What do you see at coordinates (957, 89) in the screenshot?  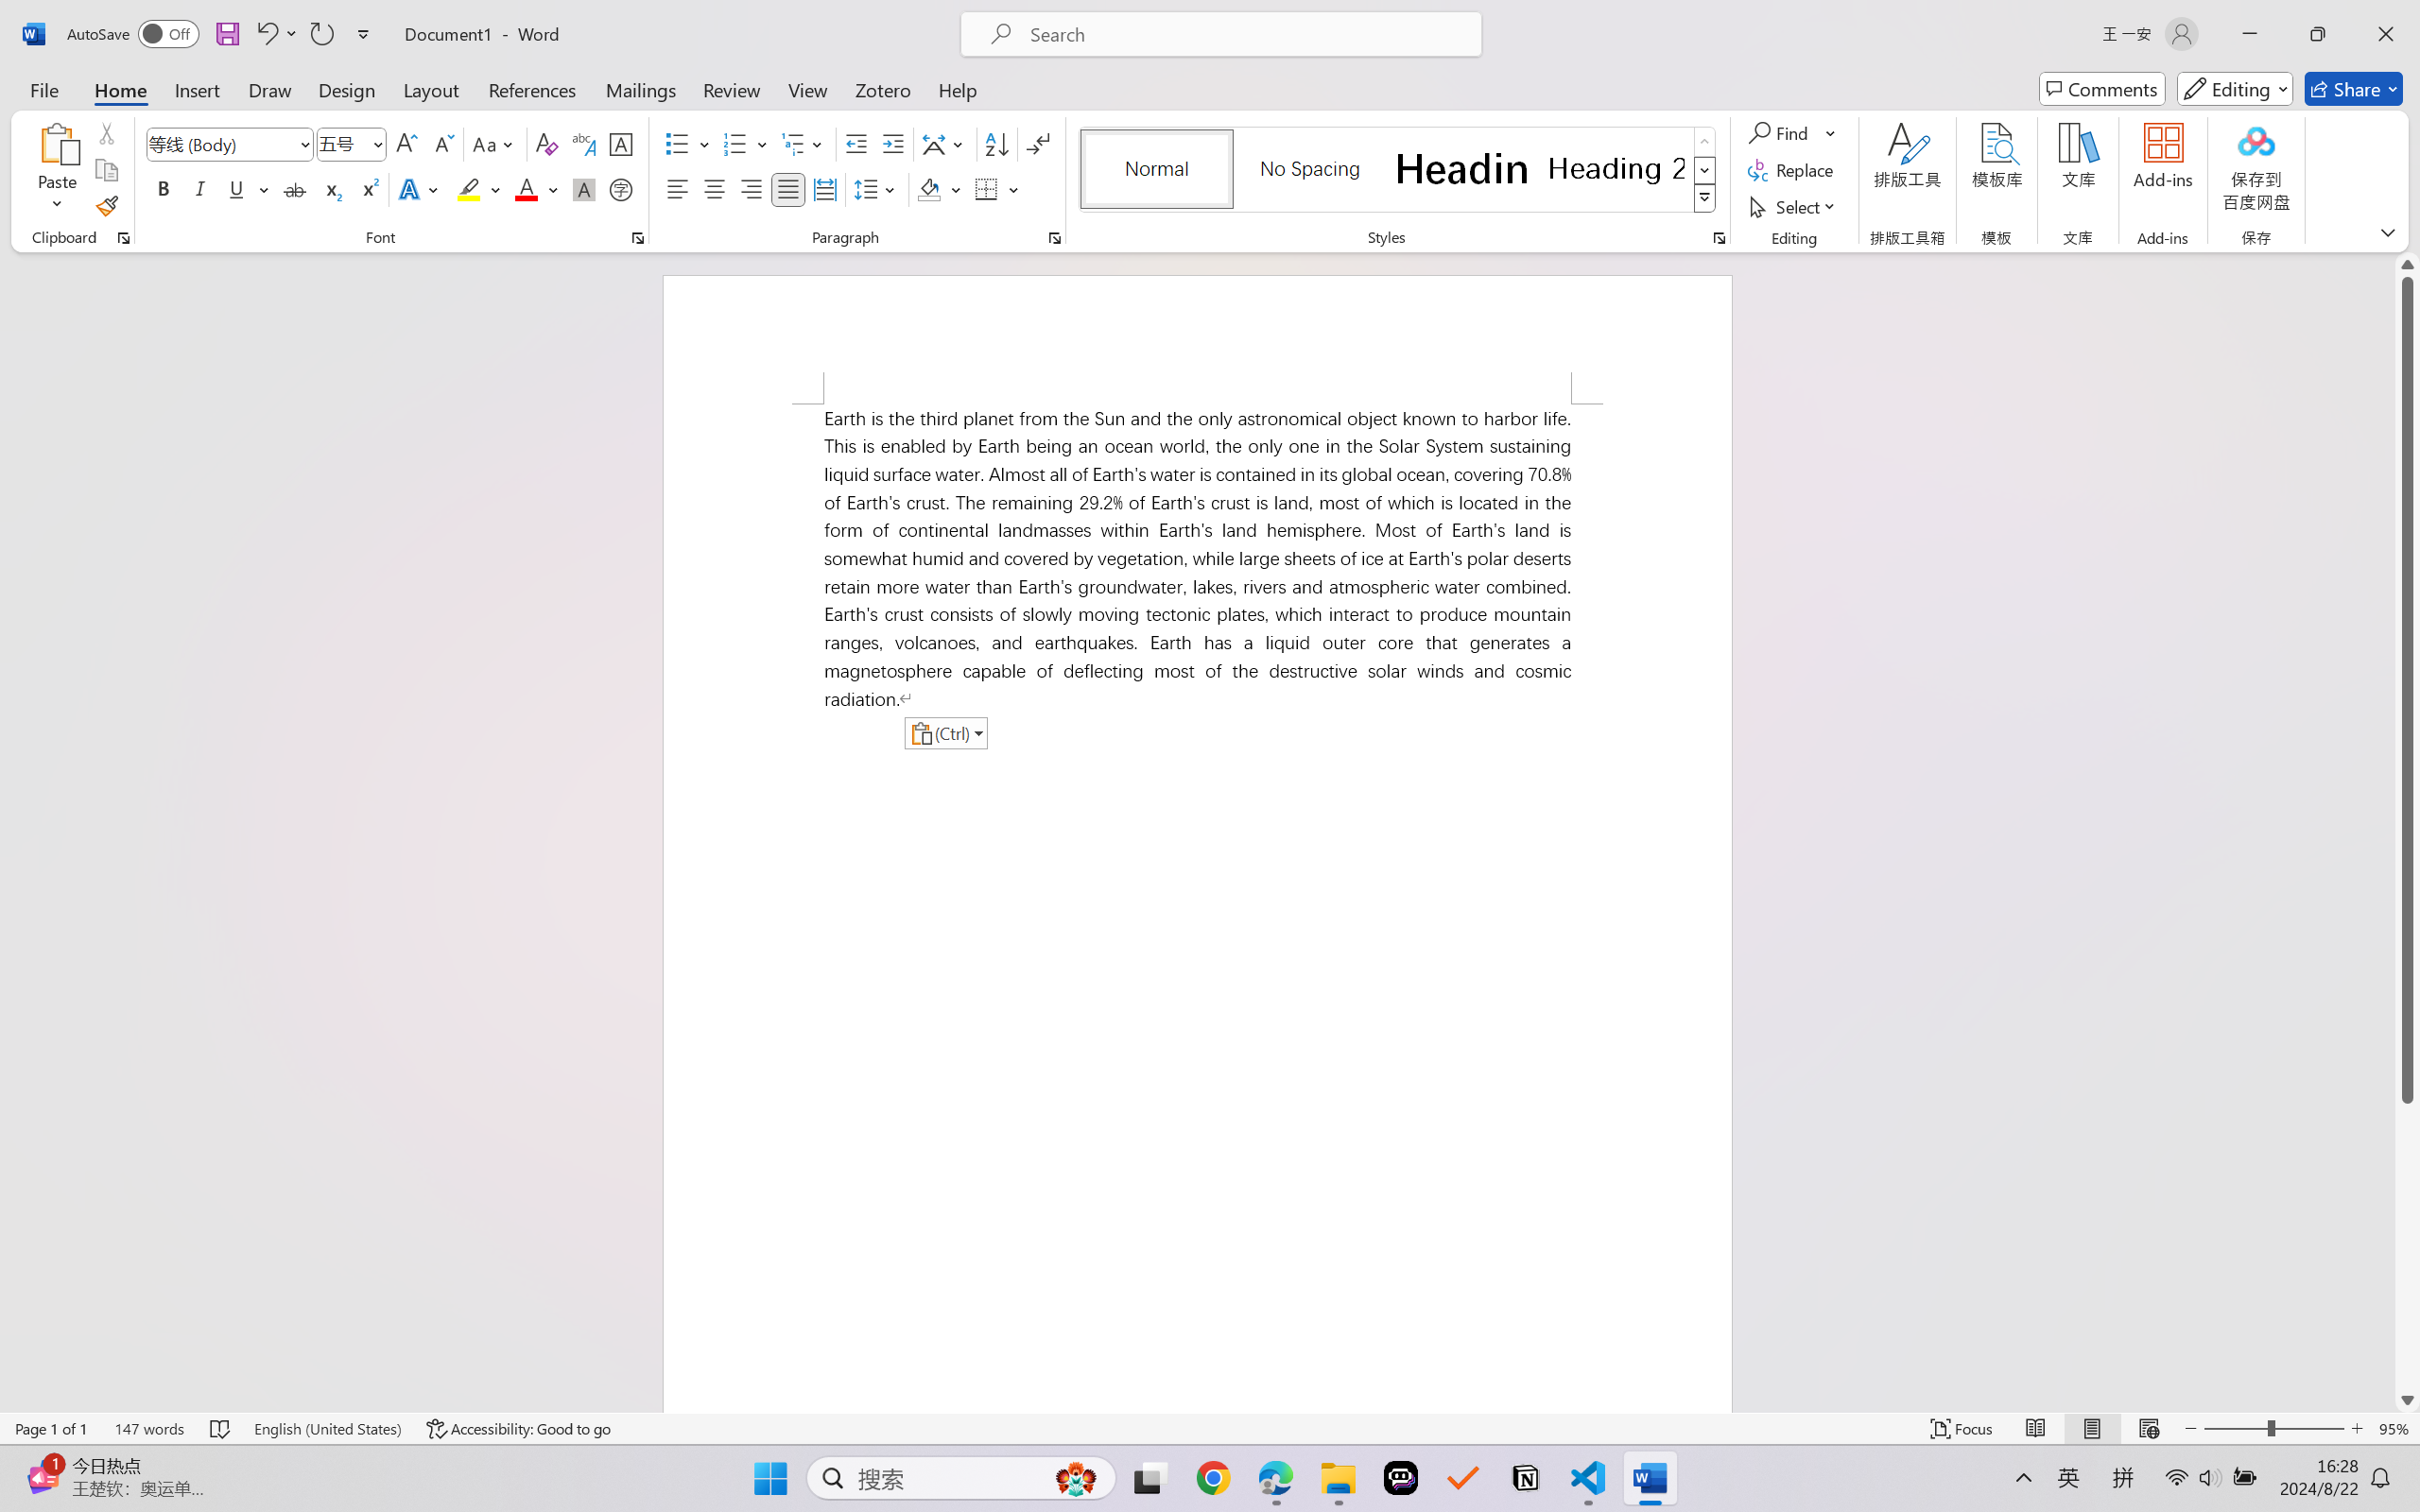 I see `Help` at bounding box center [957, 89].